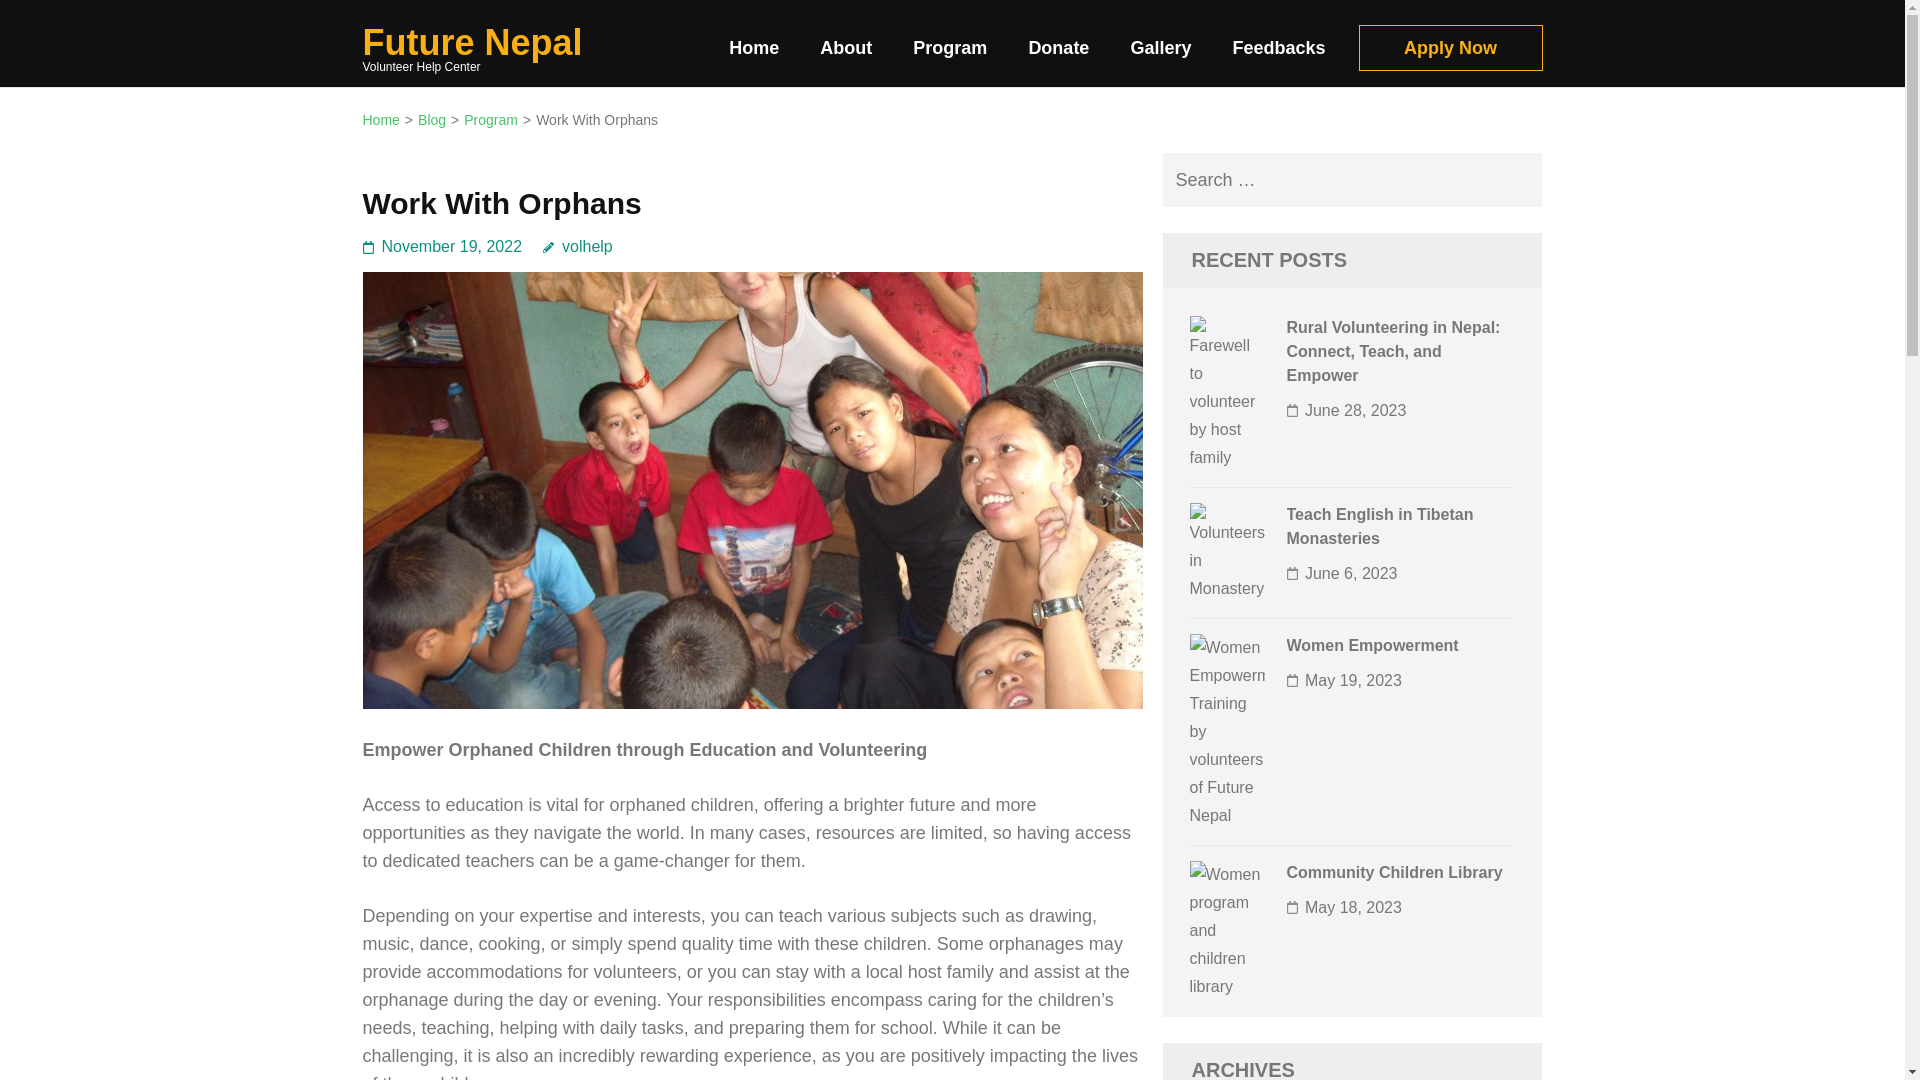 The width and height of the screenshot is (1920, 1080). Describe the element at coordinates (1058, 56) in the screenshot. I see `Donate` at that location.